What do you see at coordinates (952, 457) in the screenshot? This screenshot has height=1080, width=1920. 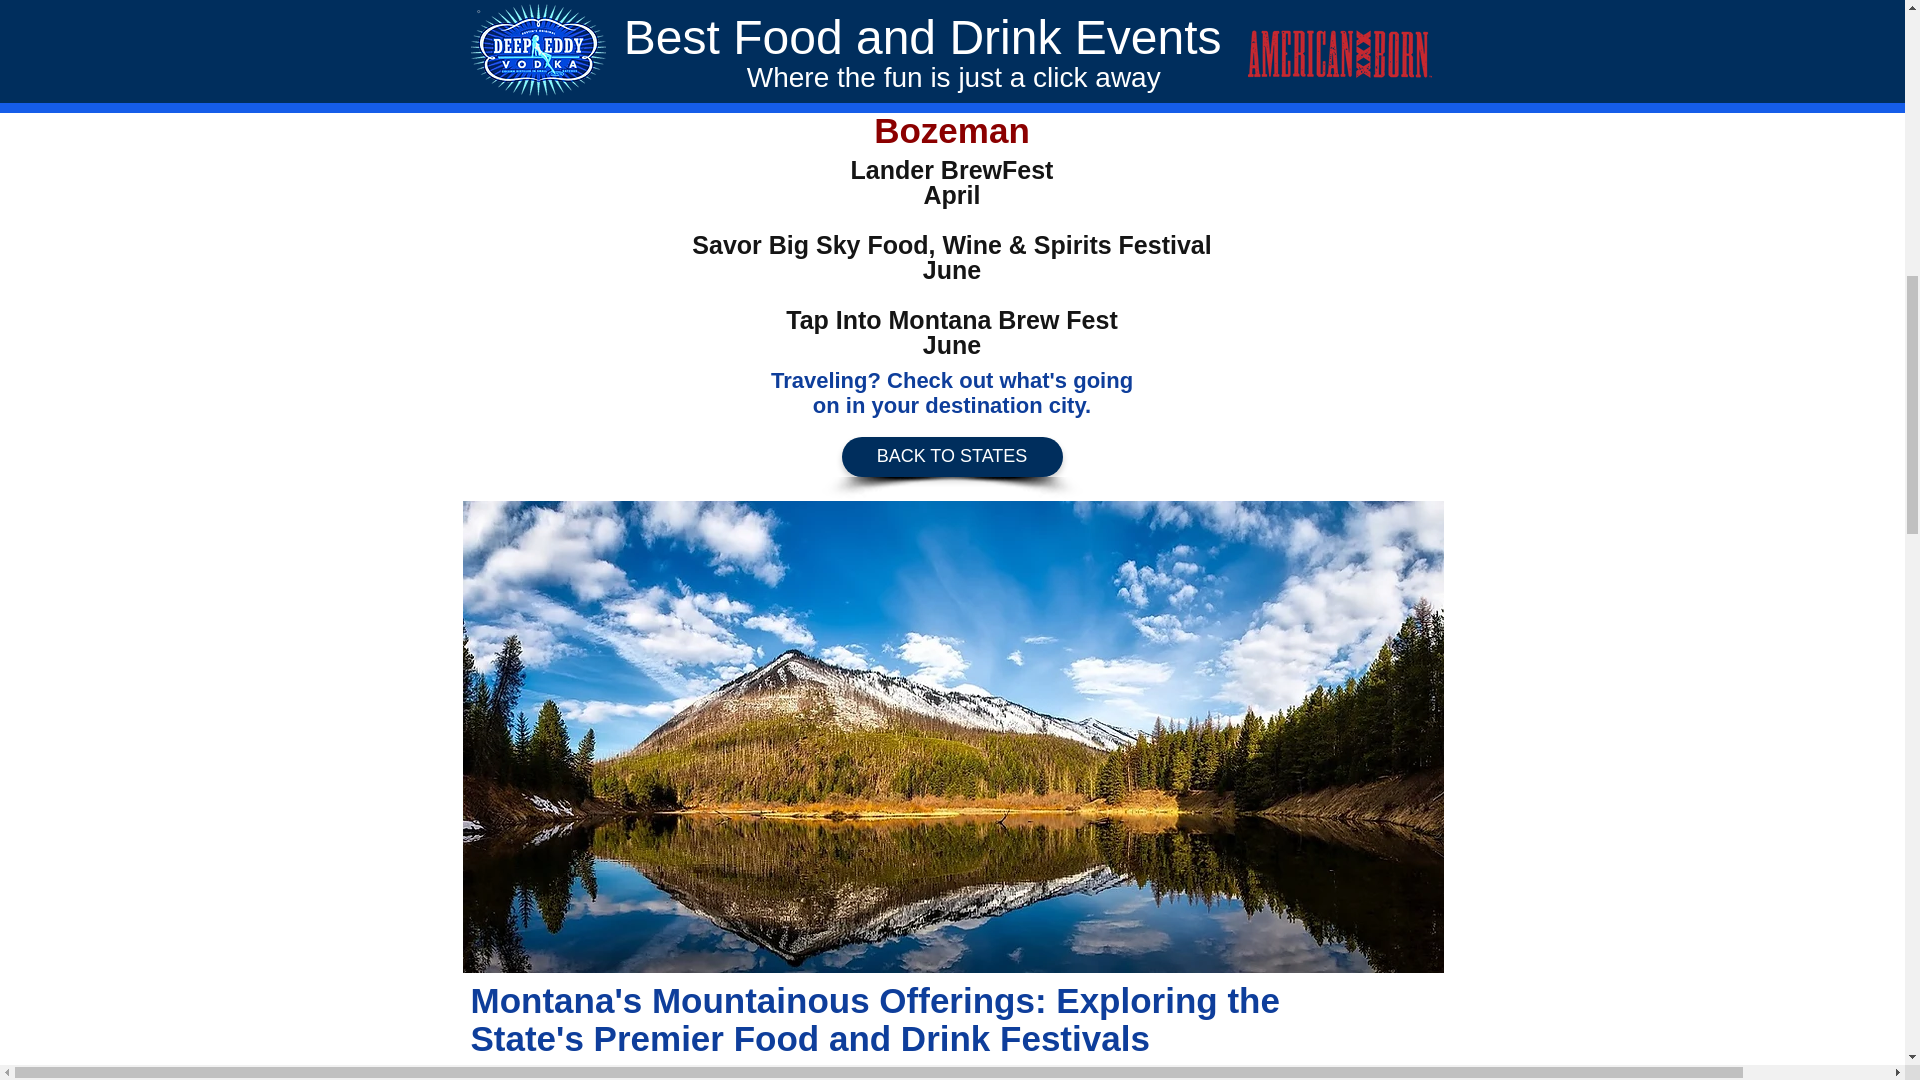 I see `BACK TO STATES` at bounding box center [952, 457].